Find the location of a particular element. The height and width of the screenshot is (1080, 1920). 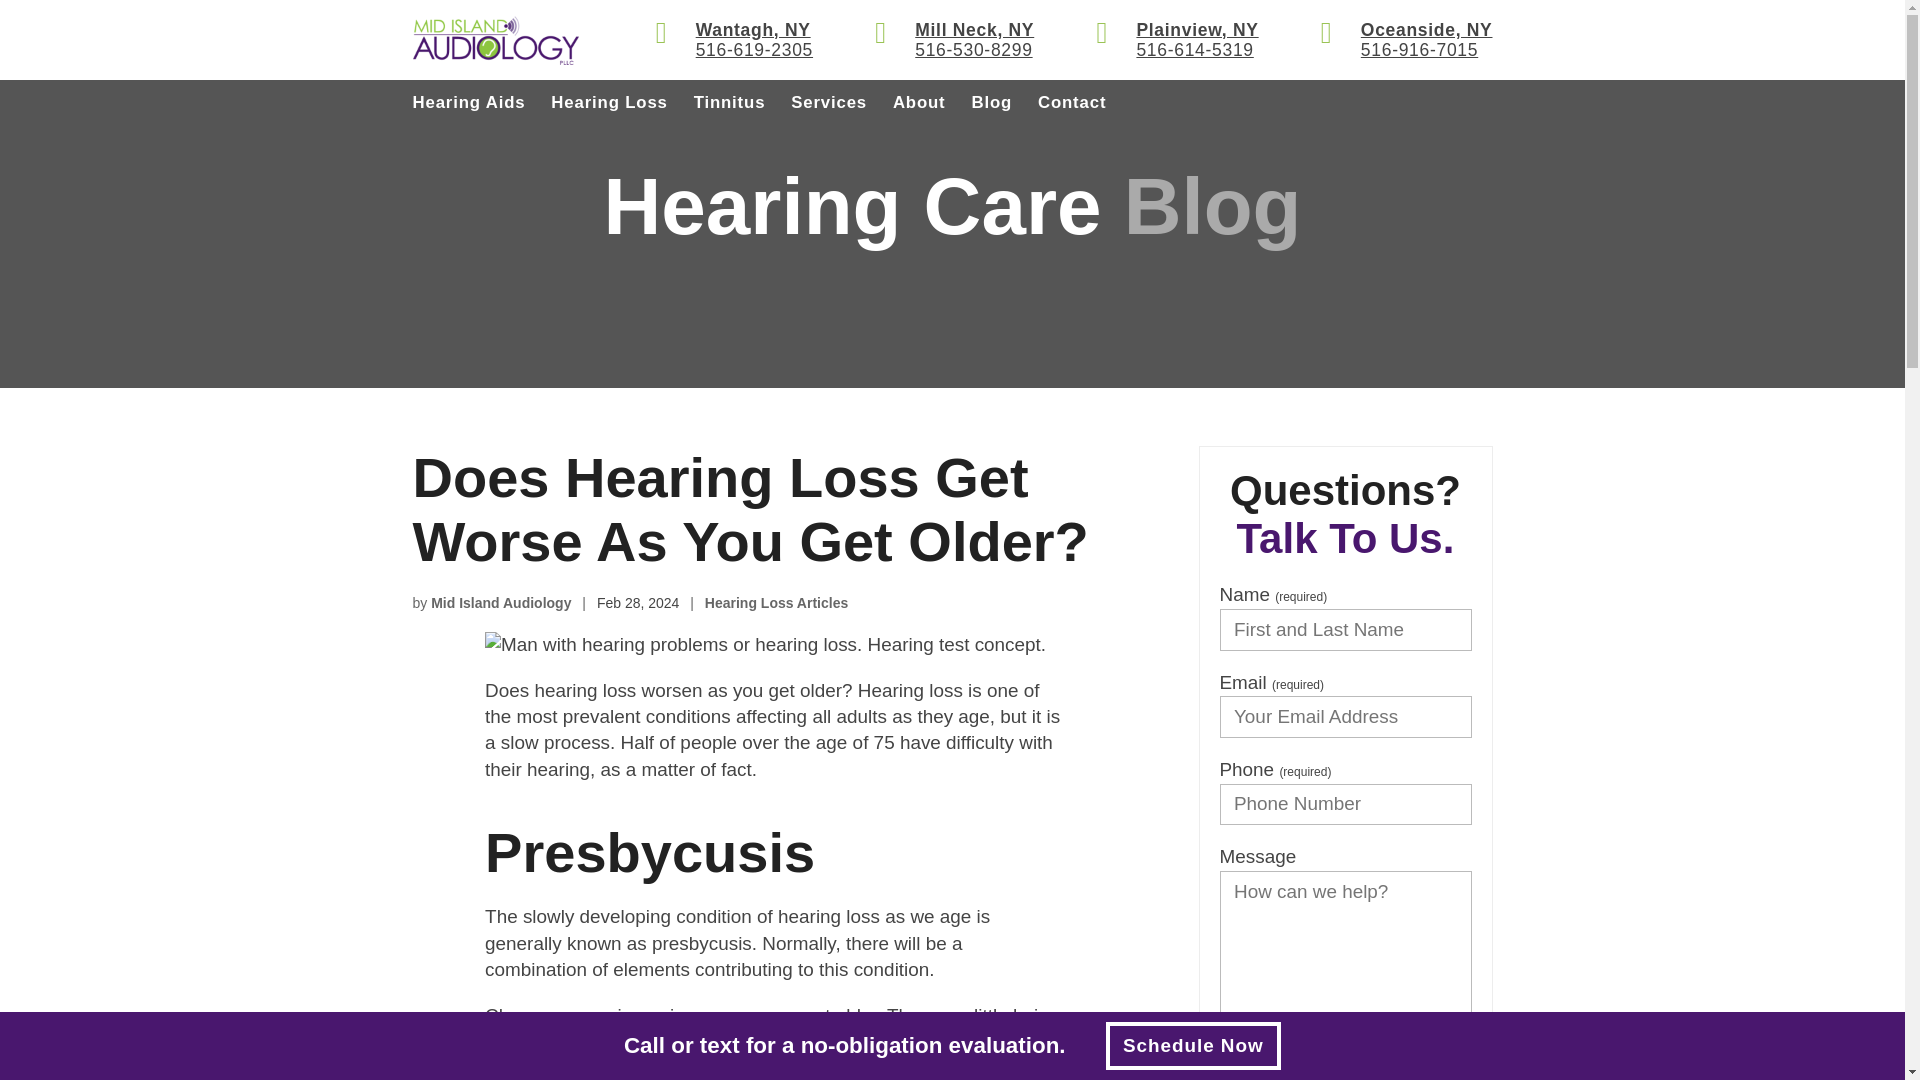

Oceanside, NY is located at coordinates (1427, 30).